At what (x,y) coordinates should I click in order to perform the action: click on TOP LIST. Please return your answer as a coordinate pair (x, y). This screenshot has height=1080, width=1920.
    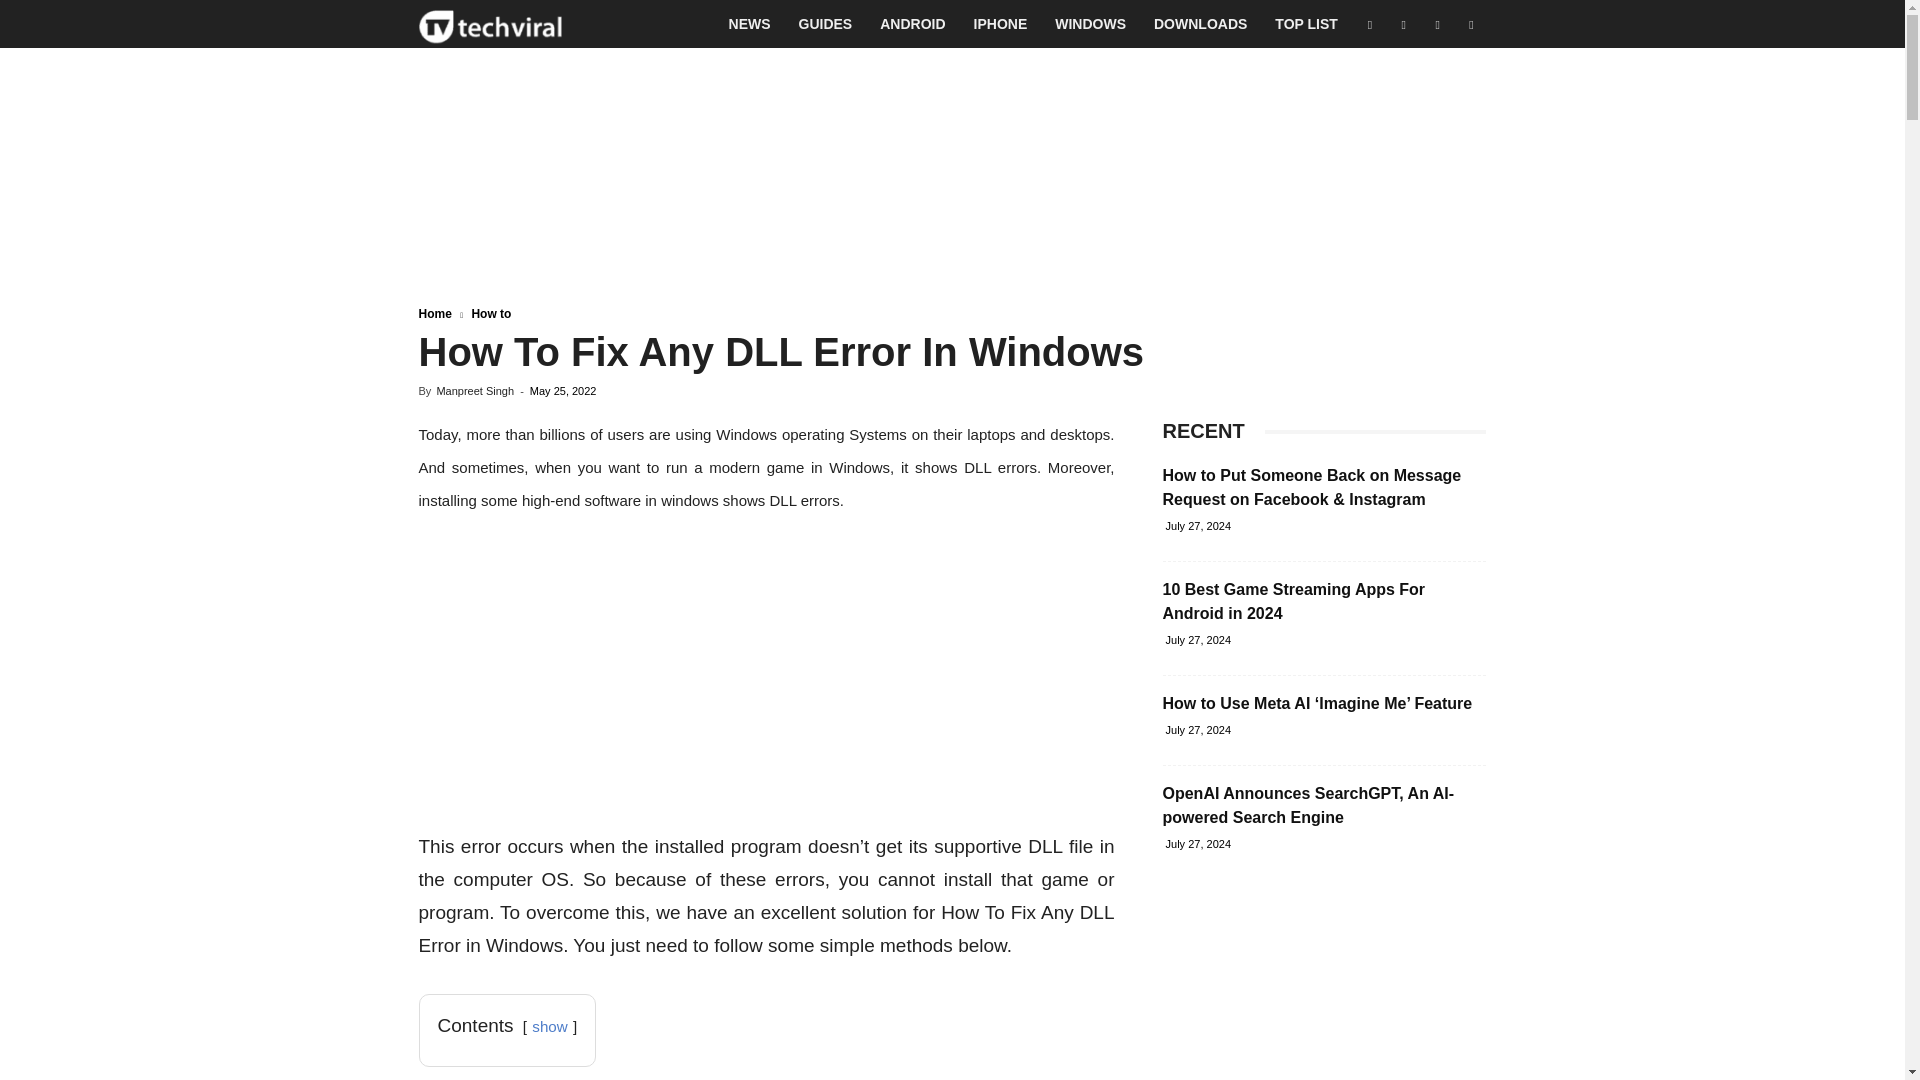
    Looking at the image, I should click on (1306, 24).